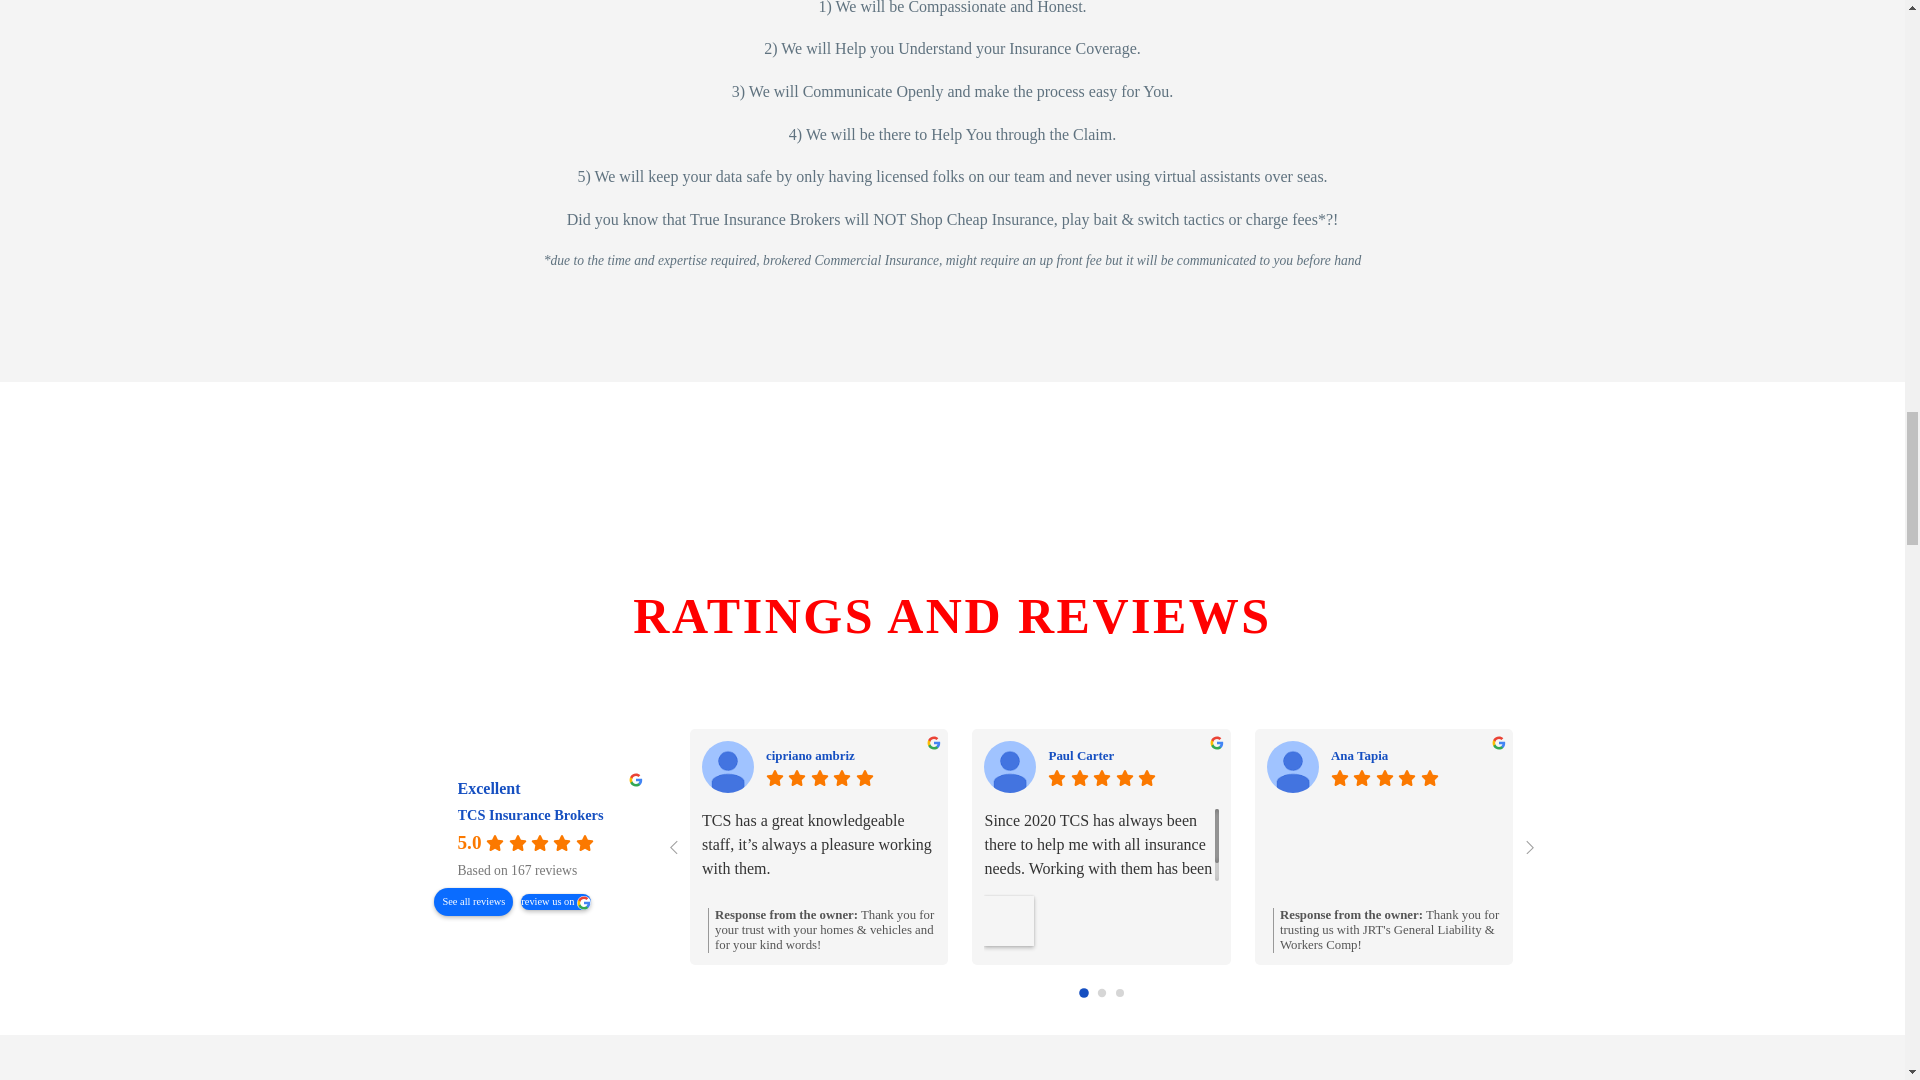 The height and width of the screenshot is (1080, 1920). I want to click on Paul Carter, so click(1132, 754).